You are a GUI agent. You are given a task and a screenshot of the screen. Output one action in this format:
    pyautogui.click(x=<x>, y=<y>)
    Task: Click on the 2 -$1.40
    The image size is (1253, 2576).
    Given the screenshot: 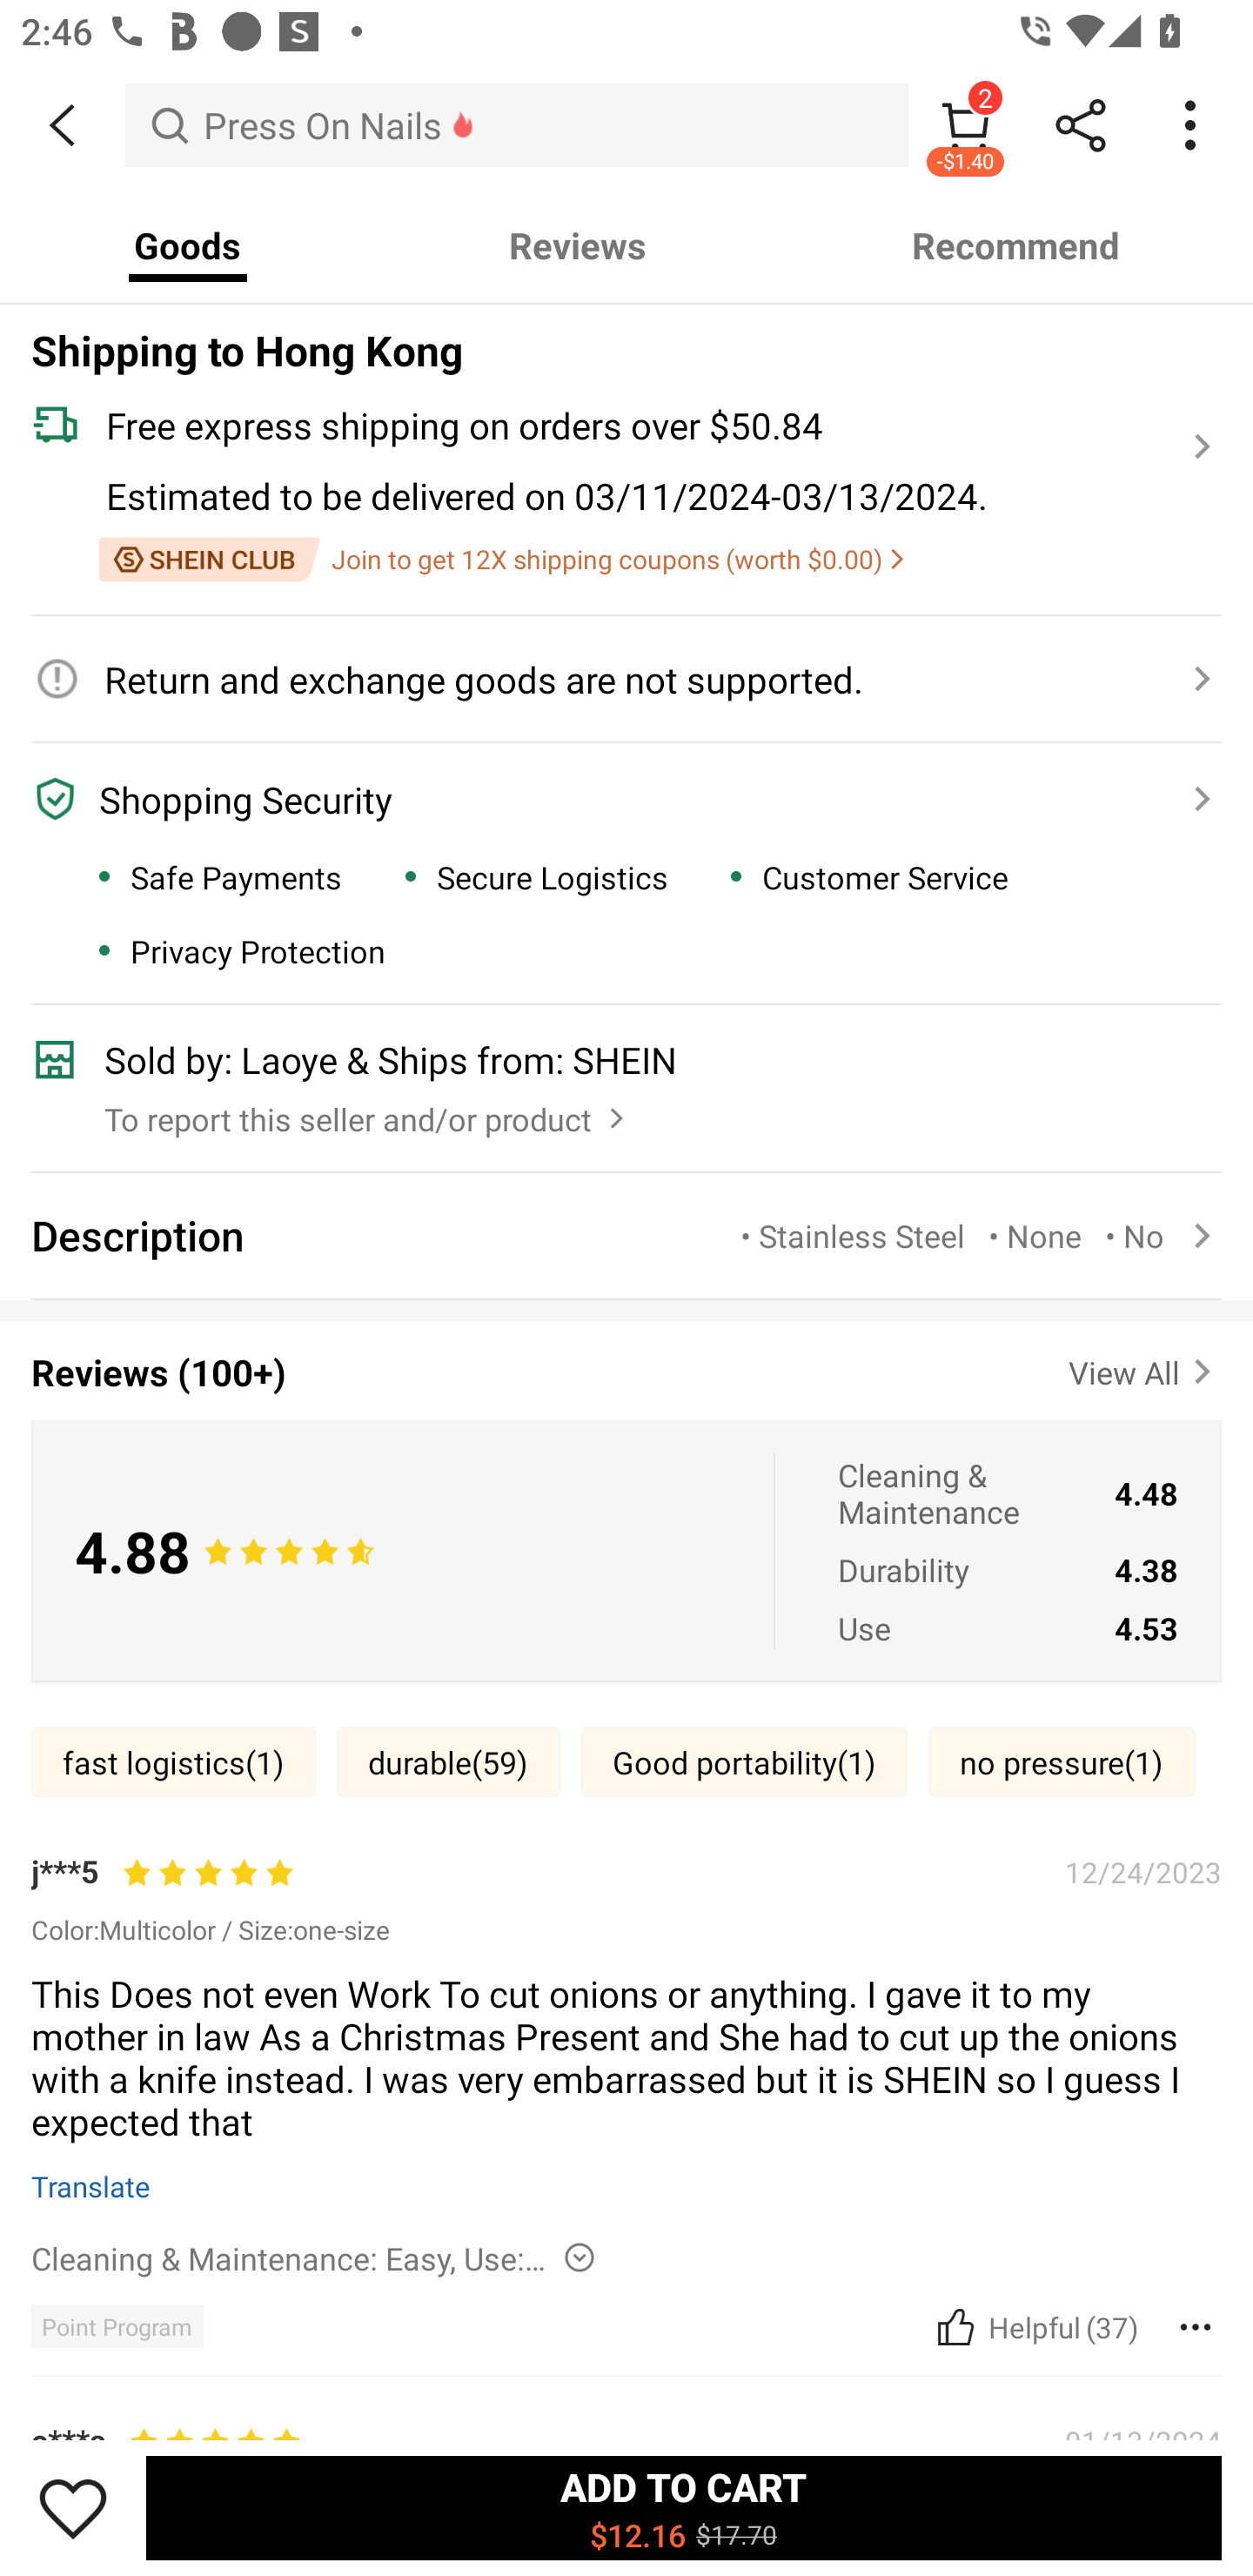 What is the action you would take?
    pyautogui.click(x=966, y=124)
    